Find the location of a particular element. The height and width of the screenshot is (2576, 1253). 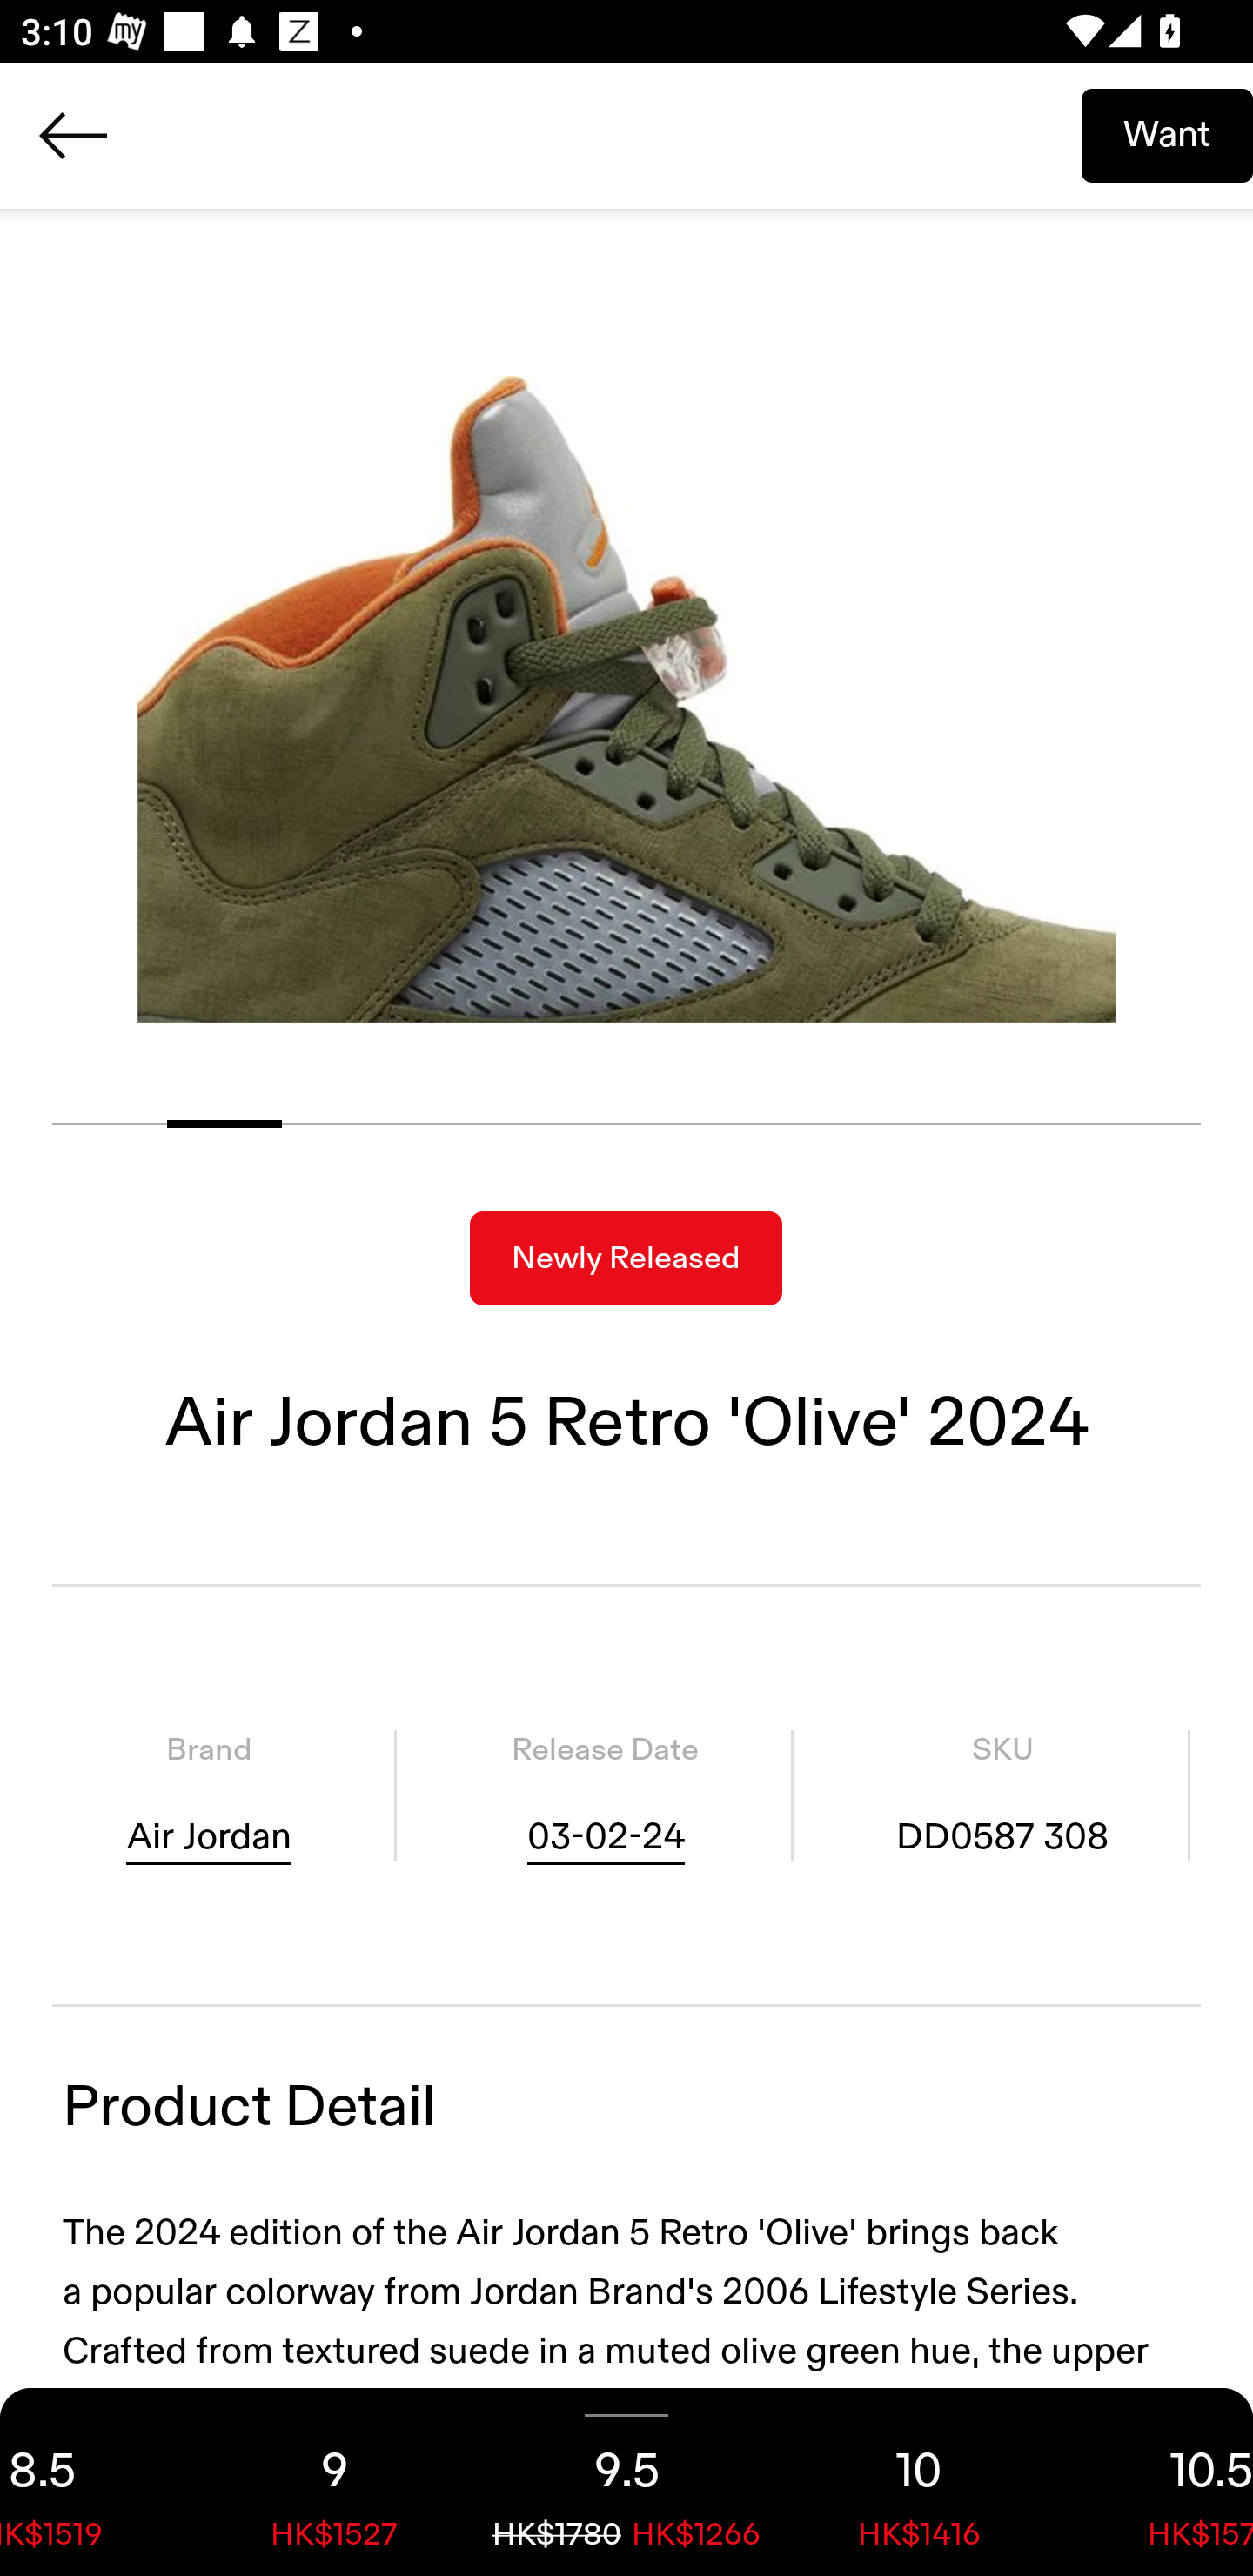

Release Date 03-02-24 is located at coordinates (605, 1795).